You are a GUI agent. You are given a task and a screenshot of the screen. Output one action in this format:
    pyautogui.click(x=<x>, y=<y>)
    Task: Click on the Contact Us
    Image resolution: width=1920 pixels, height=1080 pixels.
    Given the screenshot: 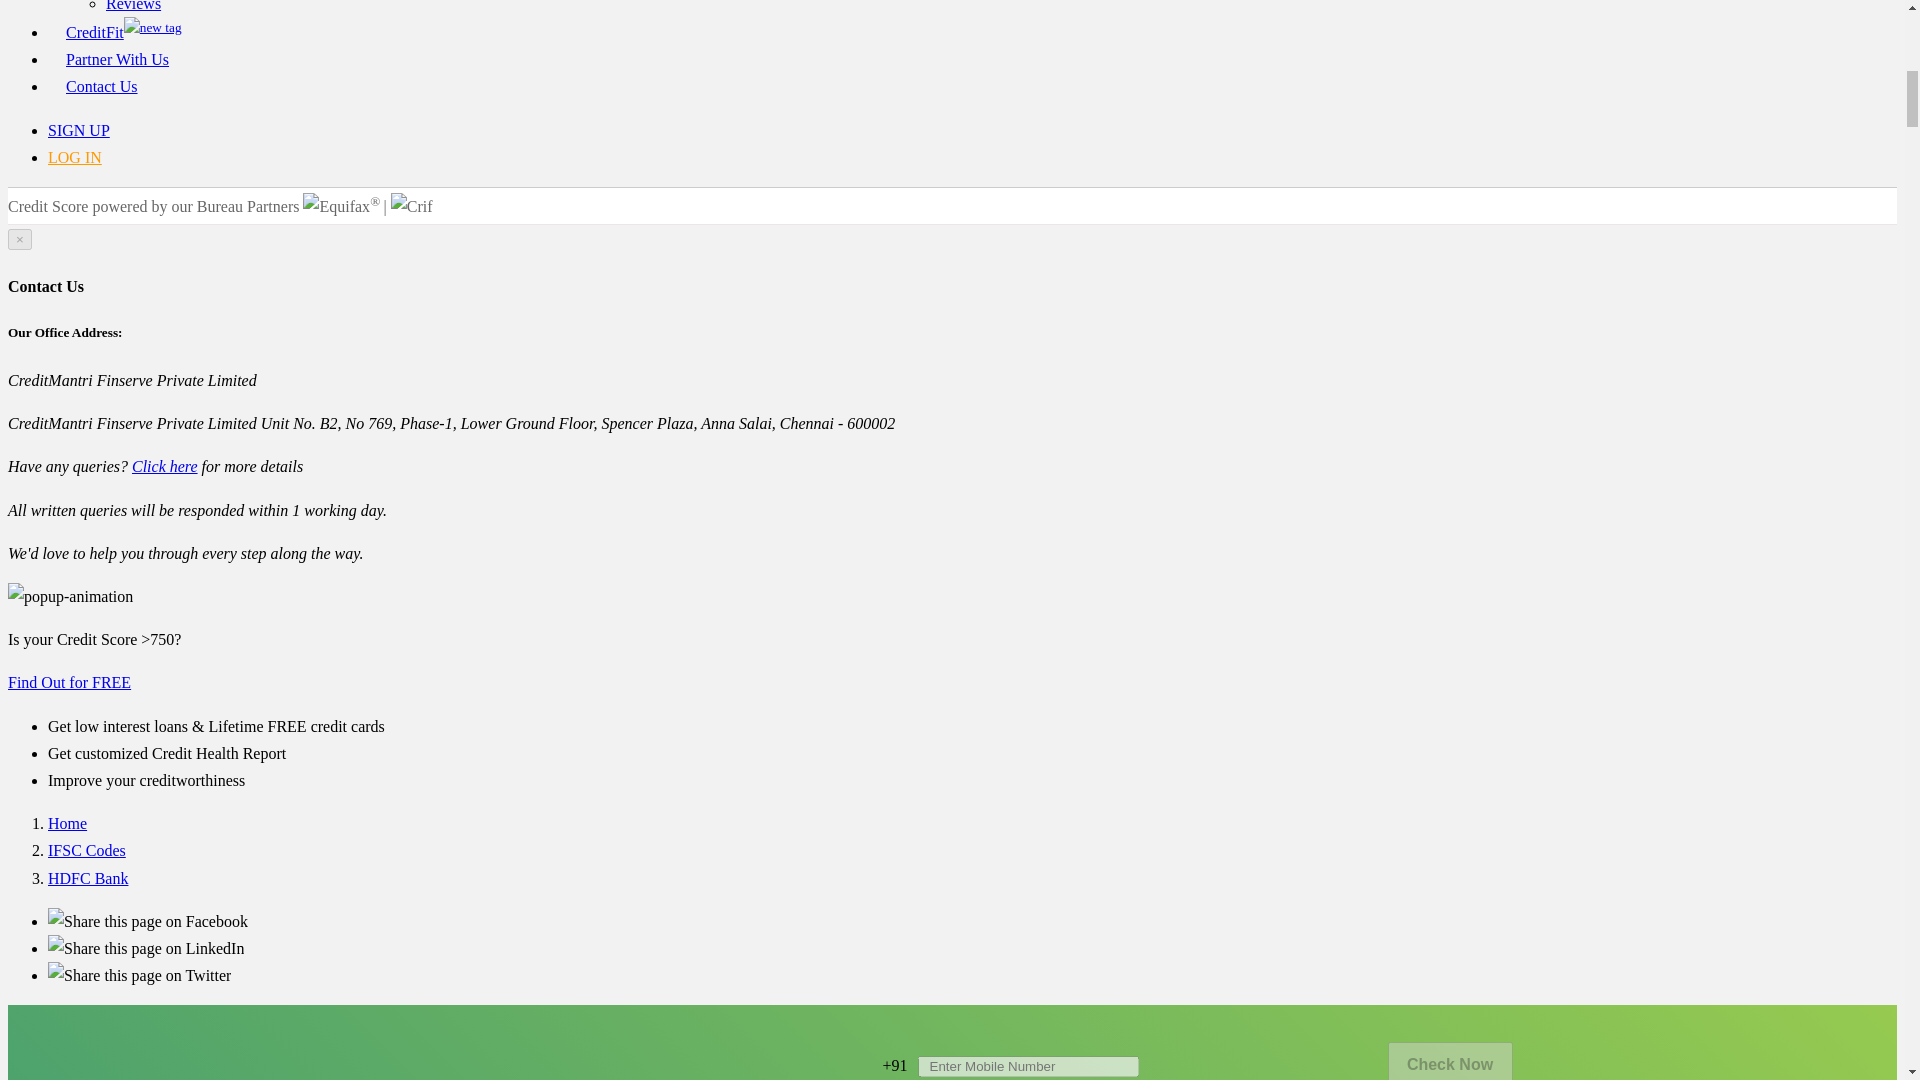 What is the action you would take?
    pyautogui.click(x=102, y=86)
    